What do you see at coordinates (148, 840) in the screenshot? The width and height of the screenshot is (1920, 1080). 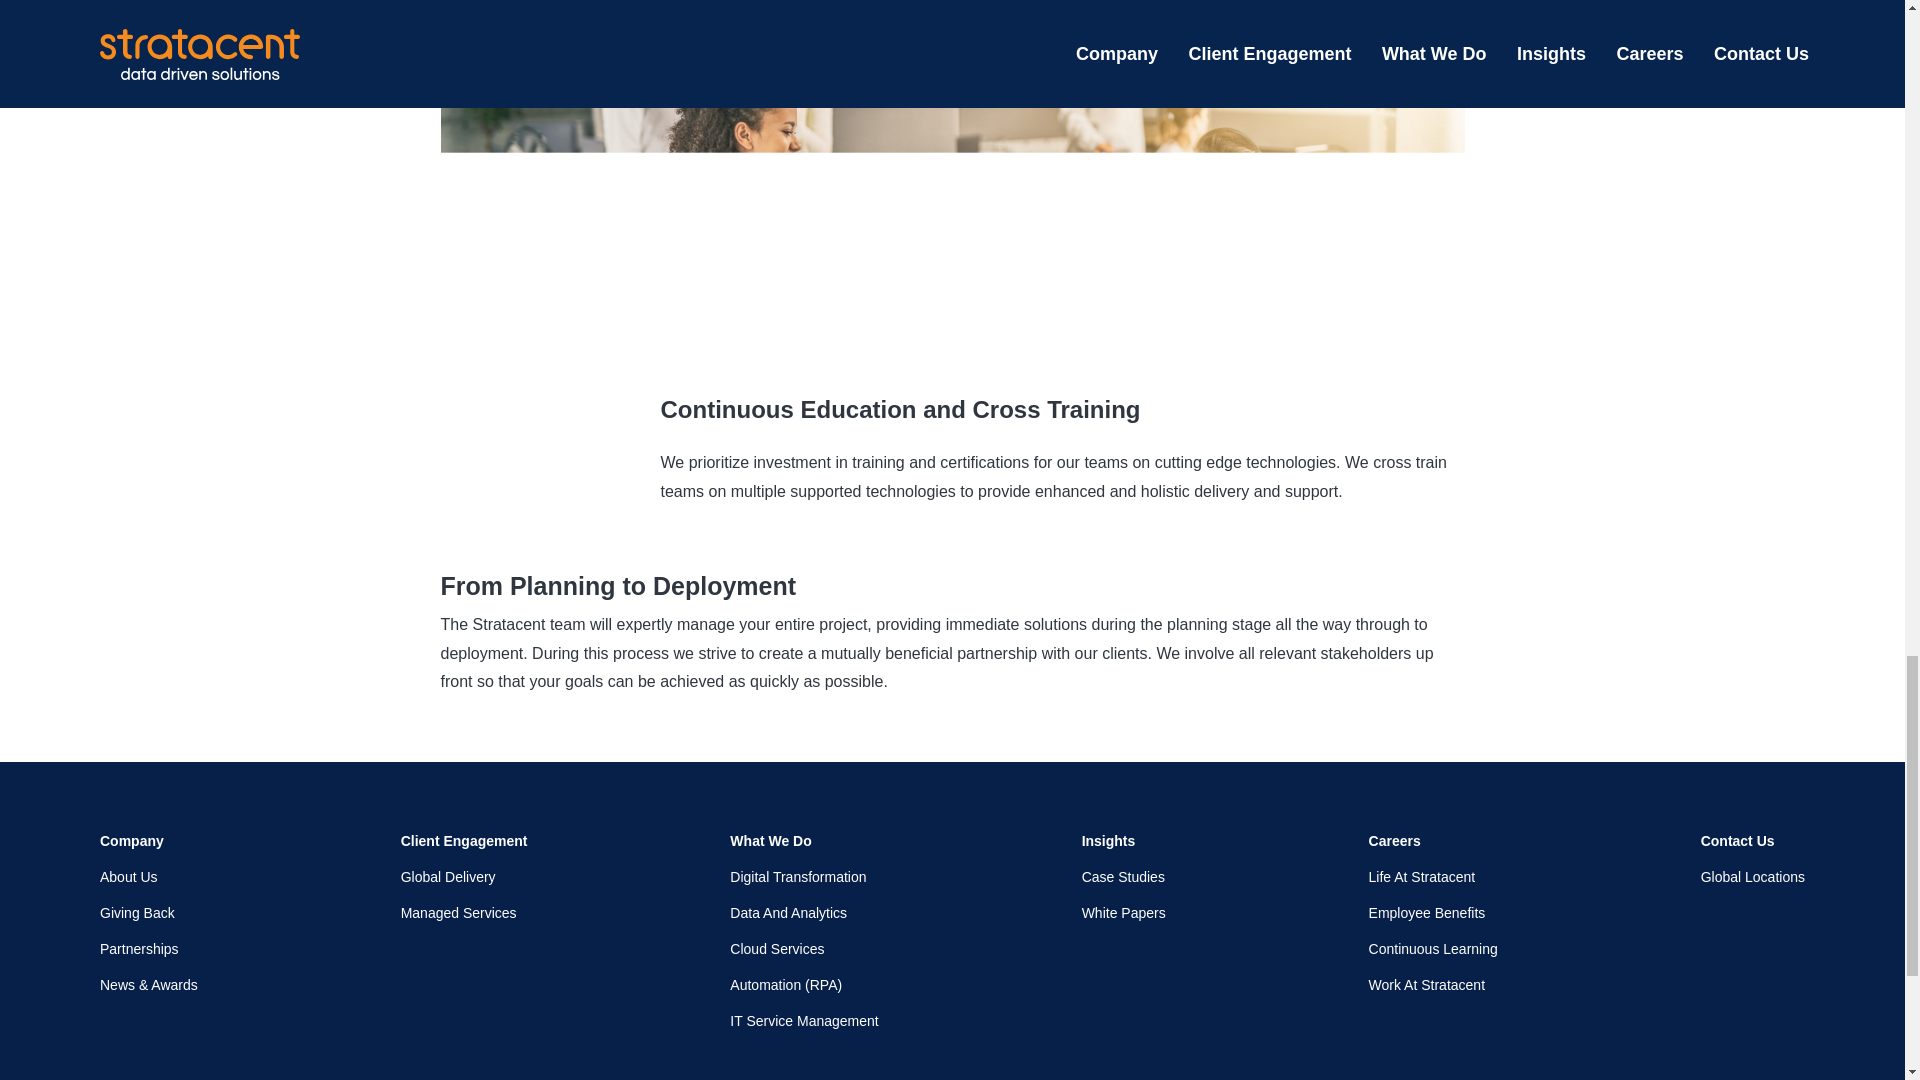 I see `Company` at bounding box center [148, 840].